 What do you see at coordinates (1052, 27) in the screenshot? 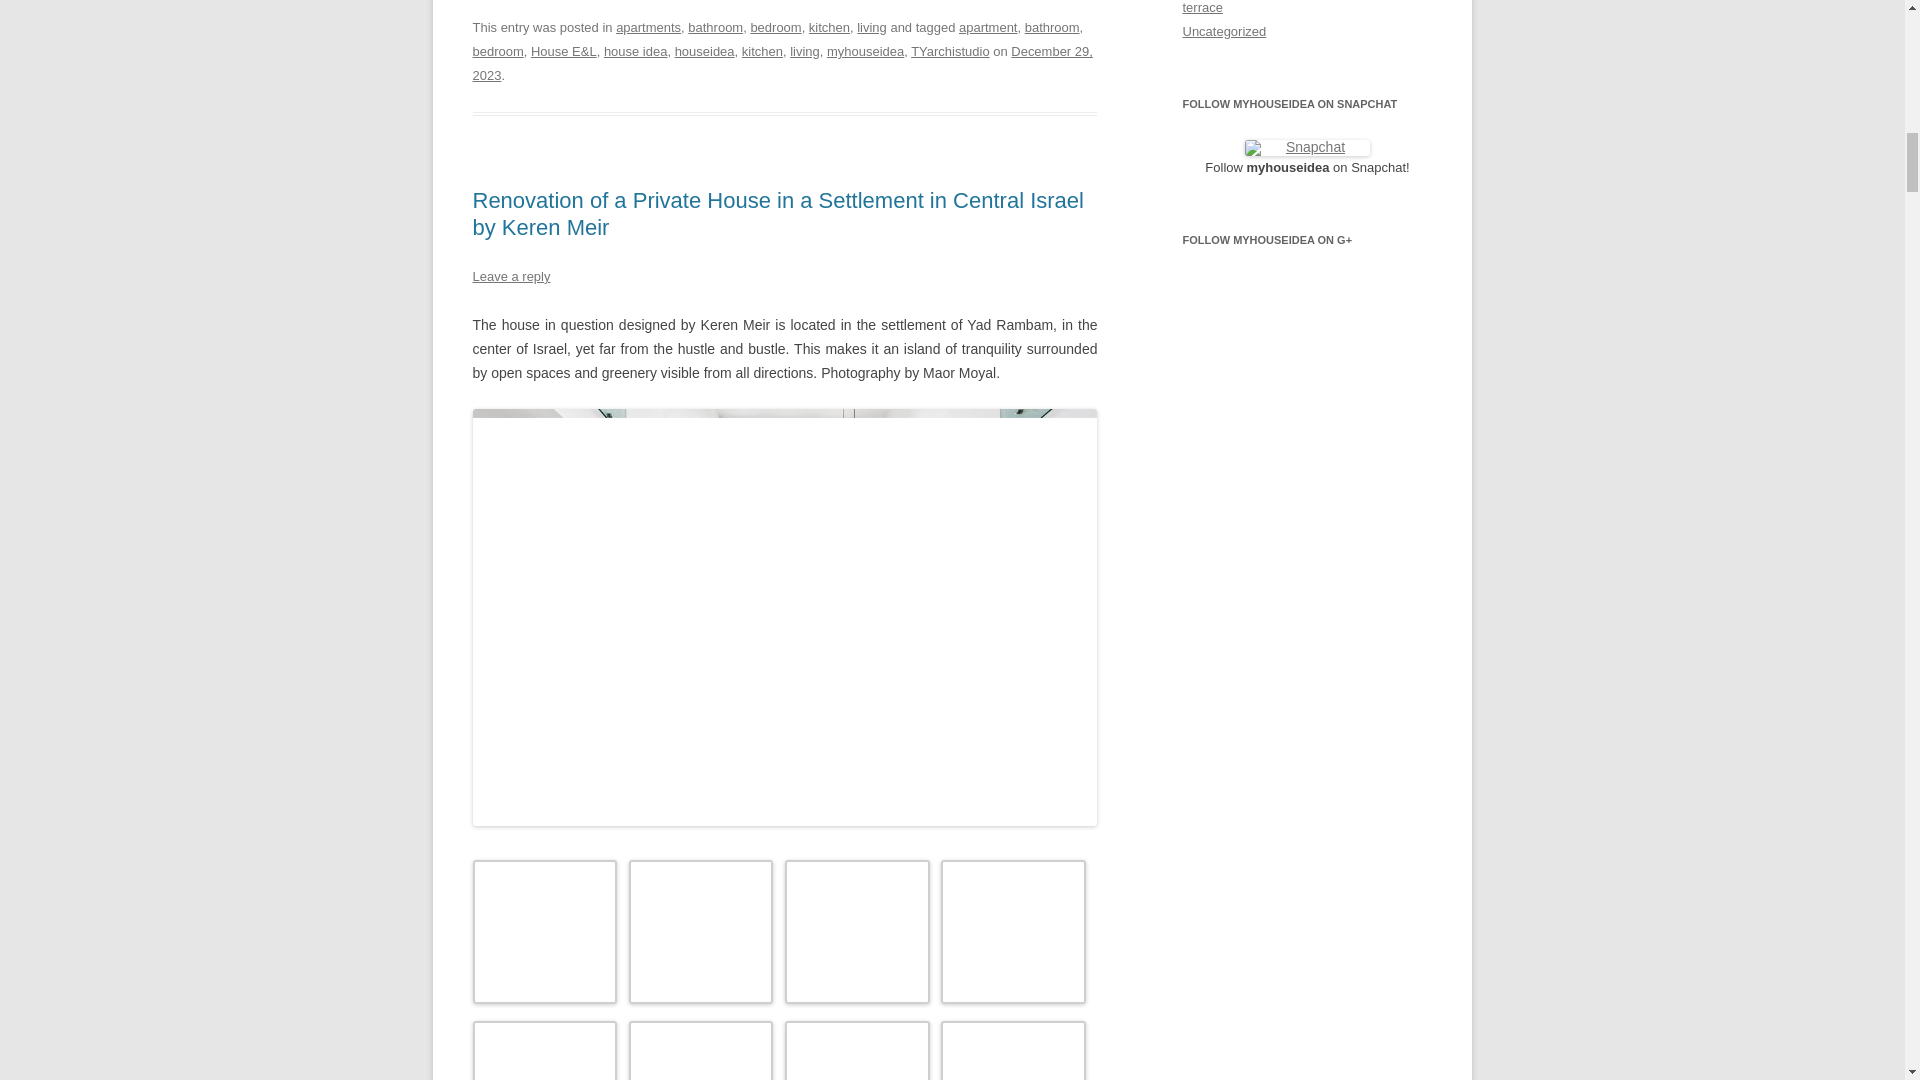
I see `bathroom` at bounding box center [1052, 27].